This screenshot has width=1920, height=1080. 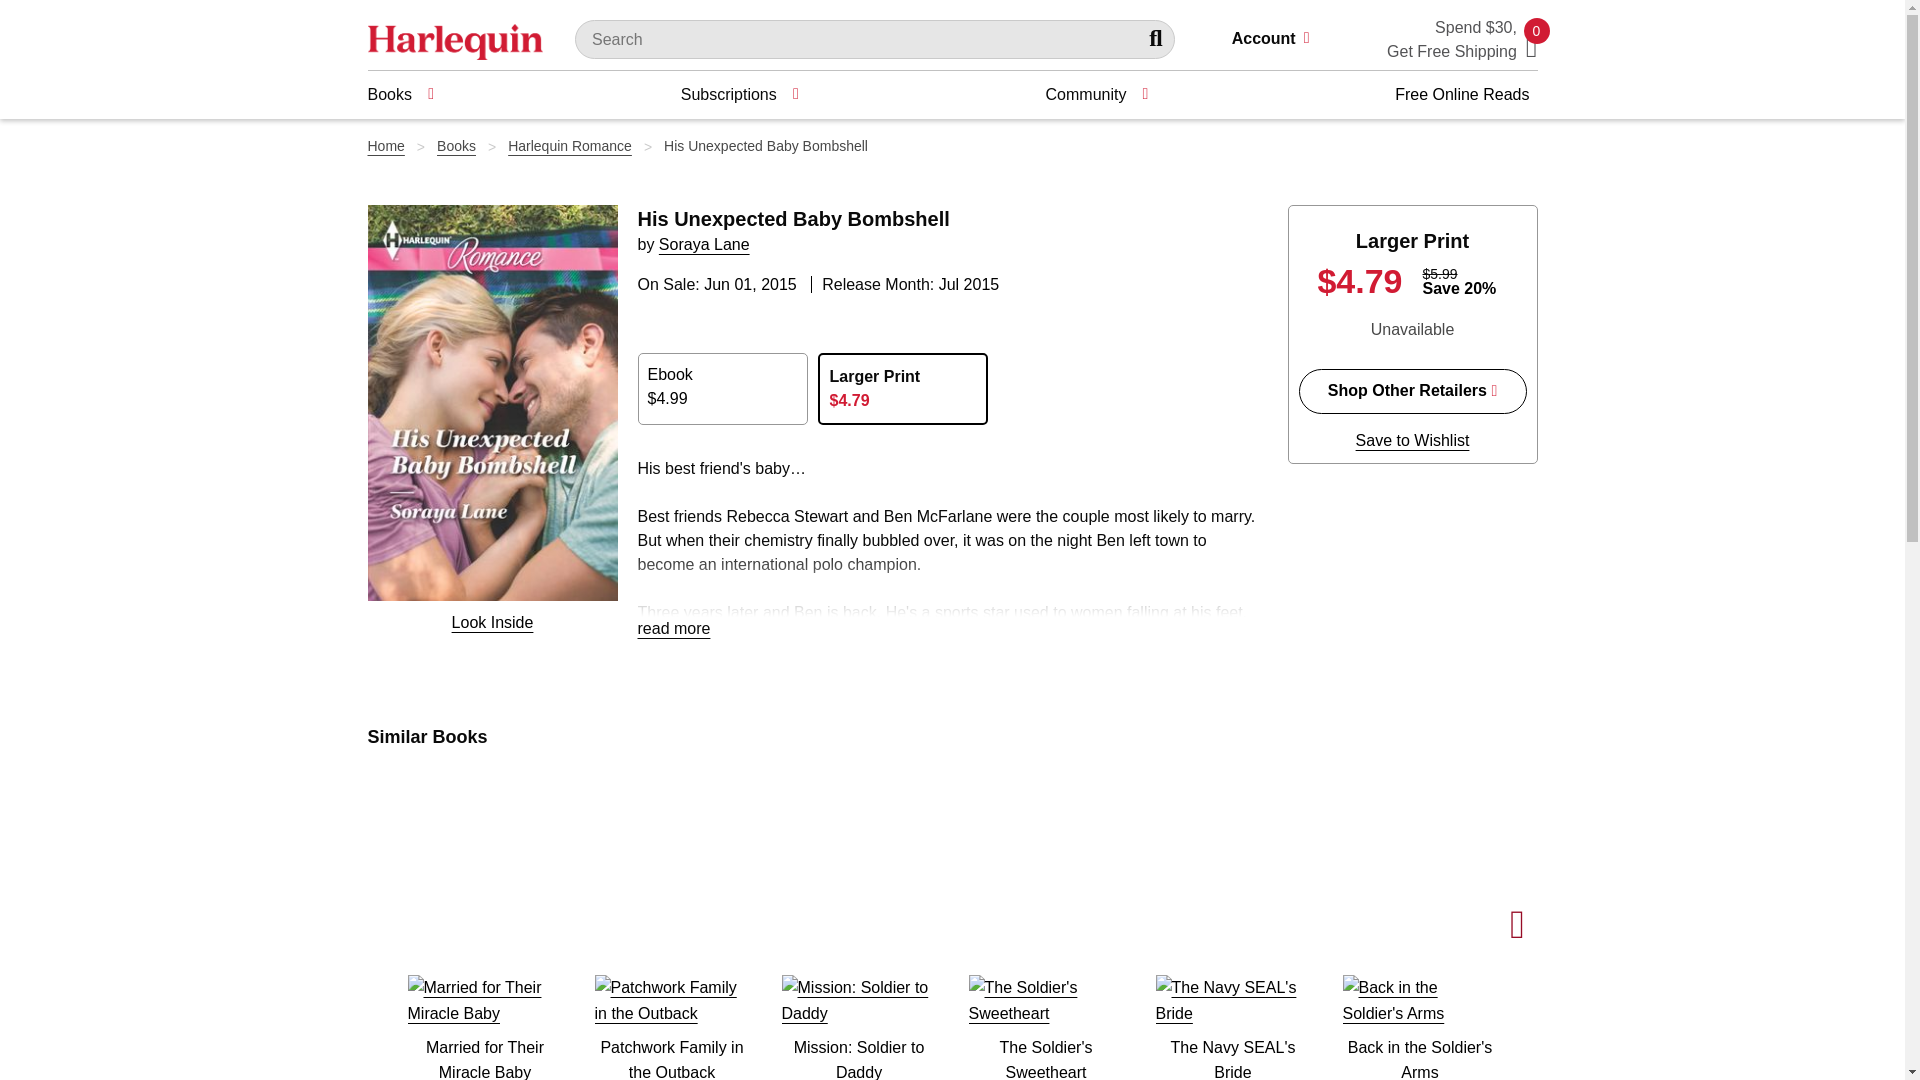 I want to click on Books, so click(x=400, y=94).